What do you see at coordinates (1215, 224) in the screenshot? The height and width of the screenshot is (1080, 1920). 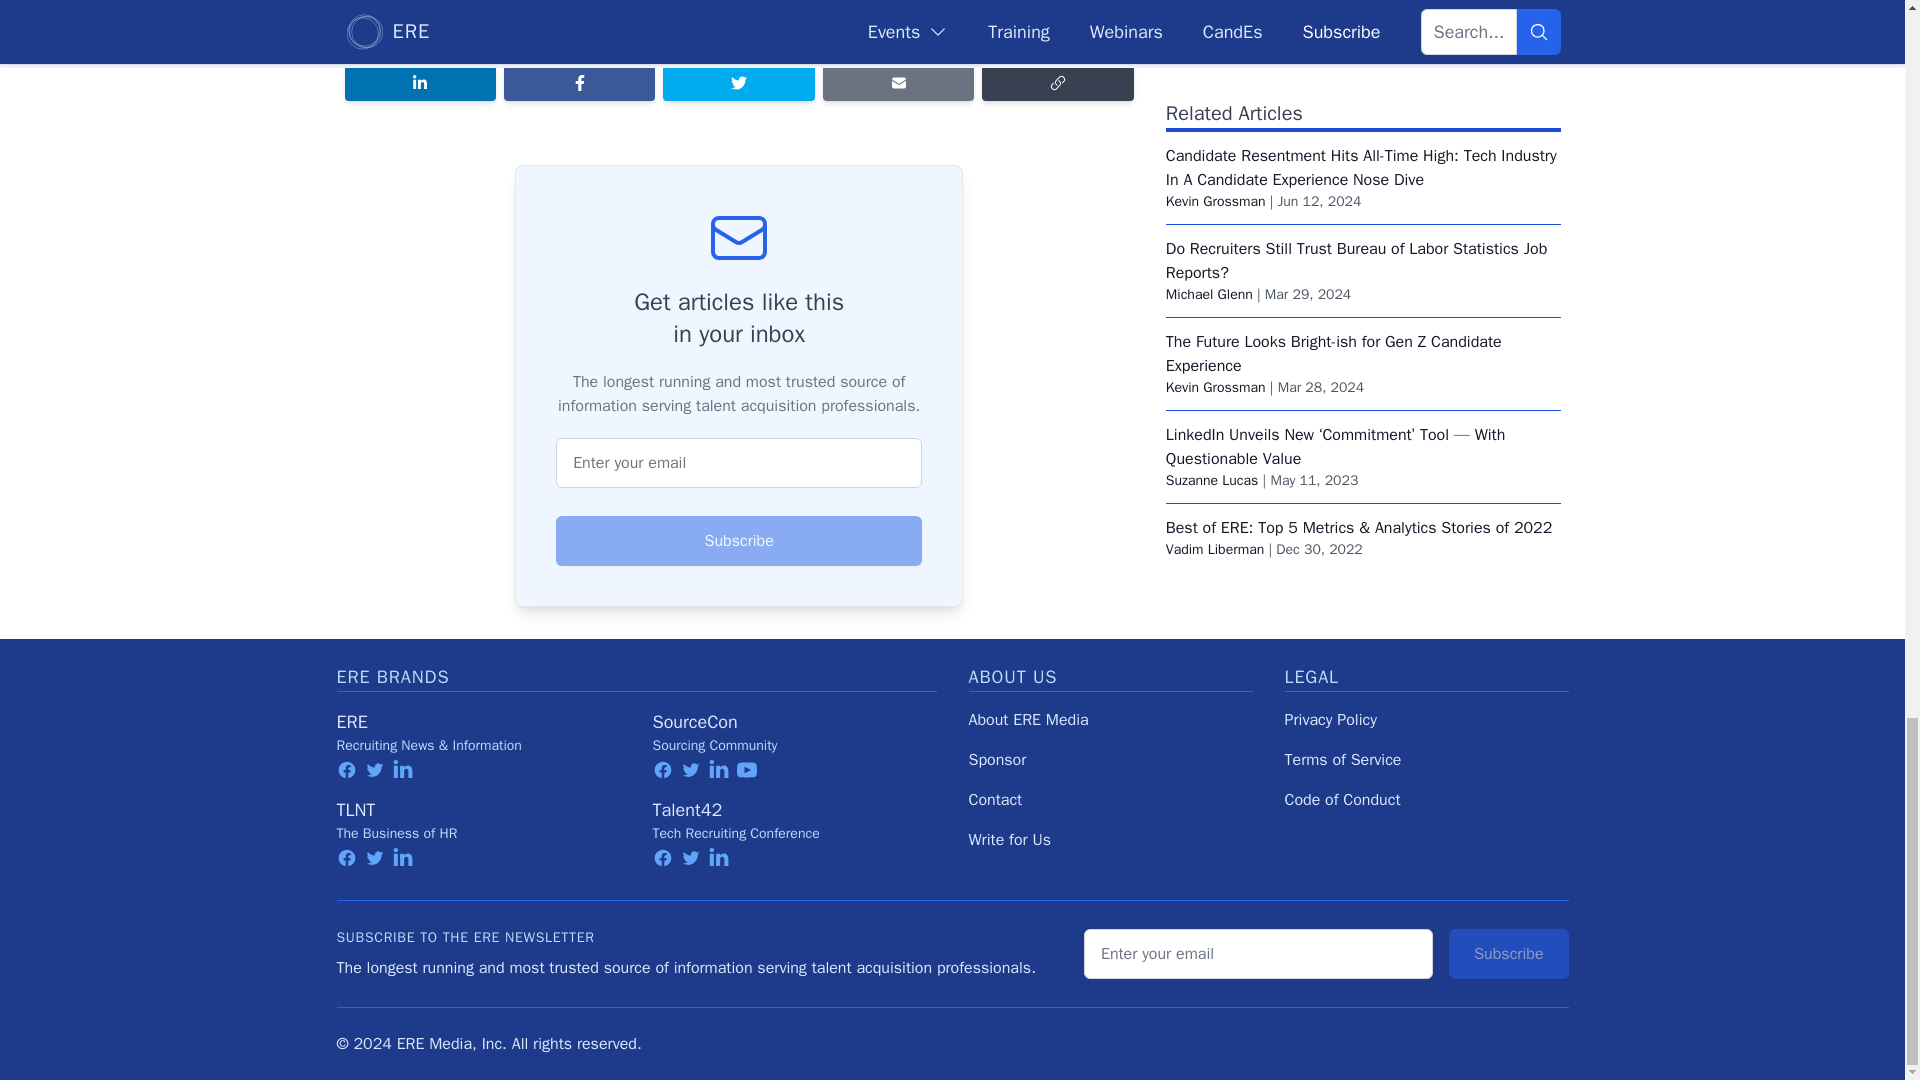 I see `Kevin Grossman` at bounding box center [1215, 224].